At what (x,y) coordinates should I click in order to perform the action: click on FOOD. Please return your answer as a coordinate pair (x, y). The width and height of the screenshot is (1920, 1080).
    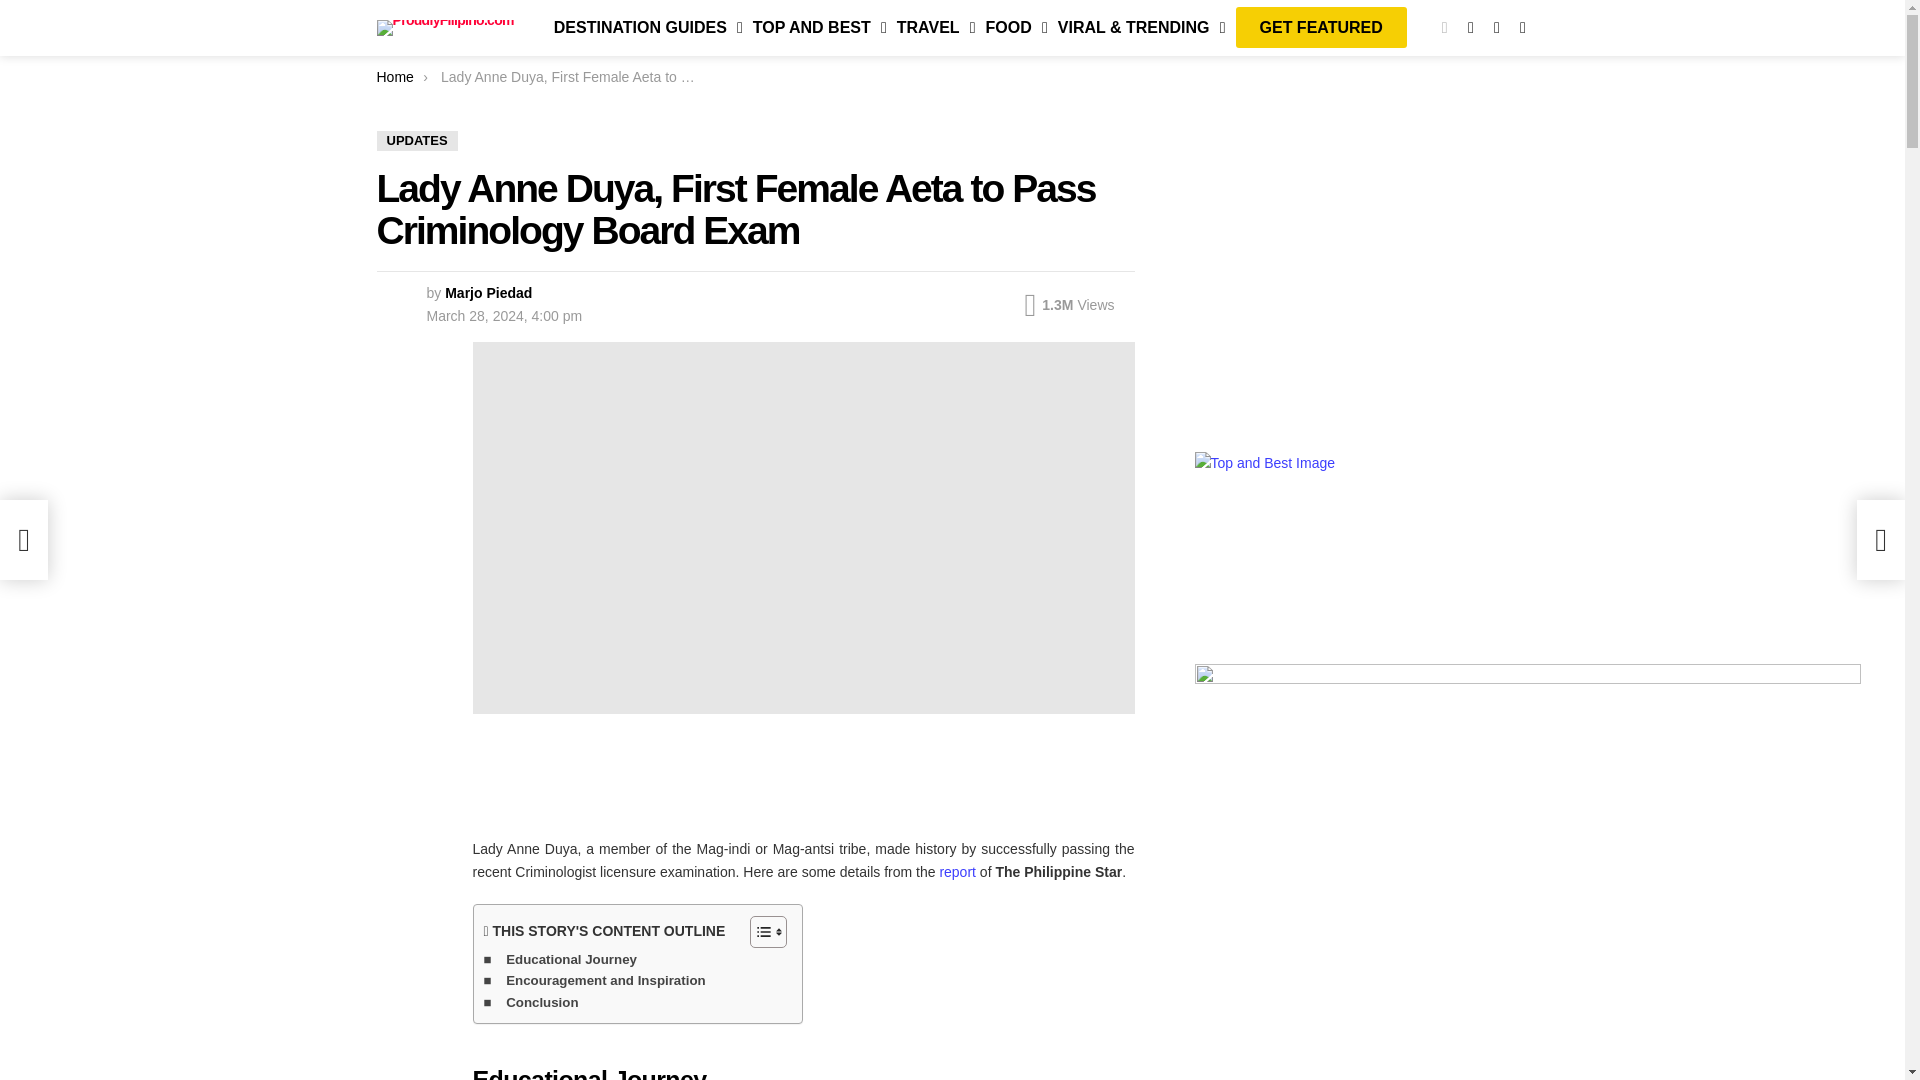
    Looking at the image, I should click on (1012, 28).